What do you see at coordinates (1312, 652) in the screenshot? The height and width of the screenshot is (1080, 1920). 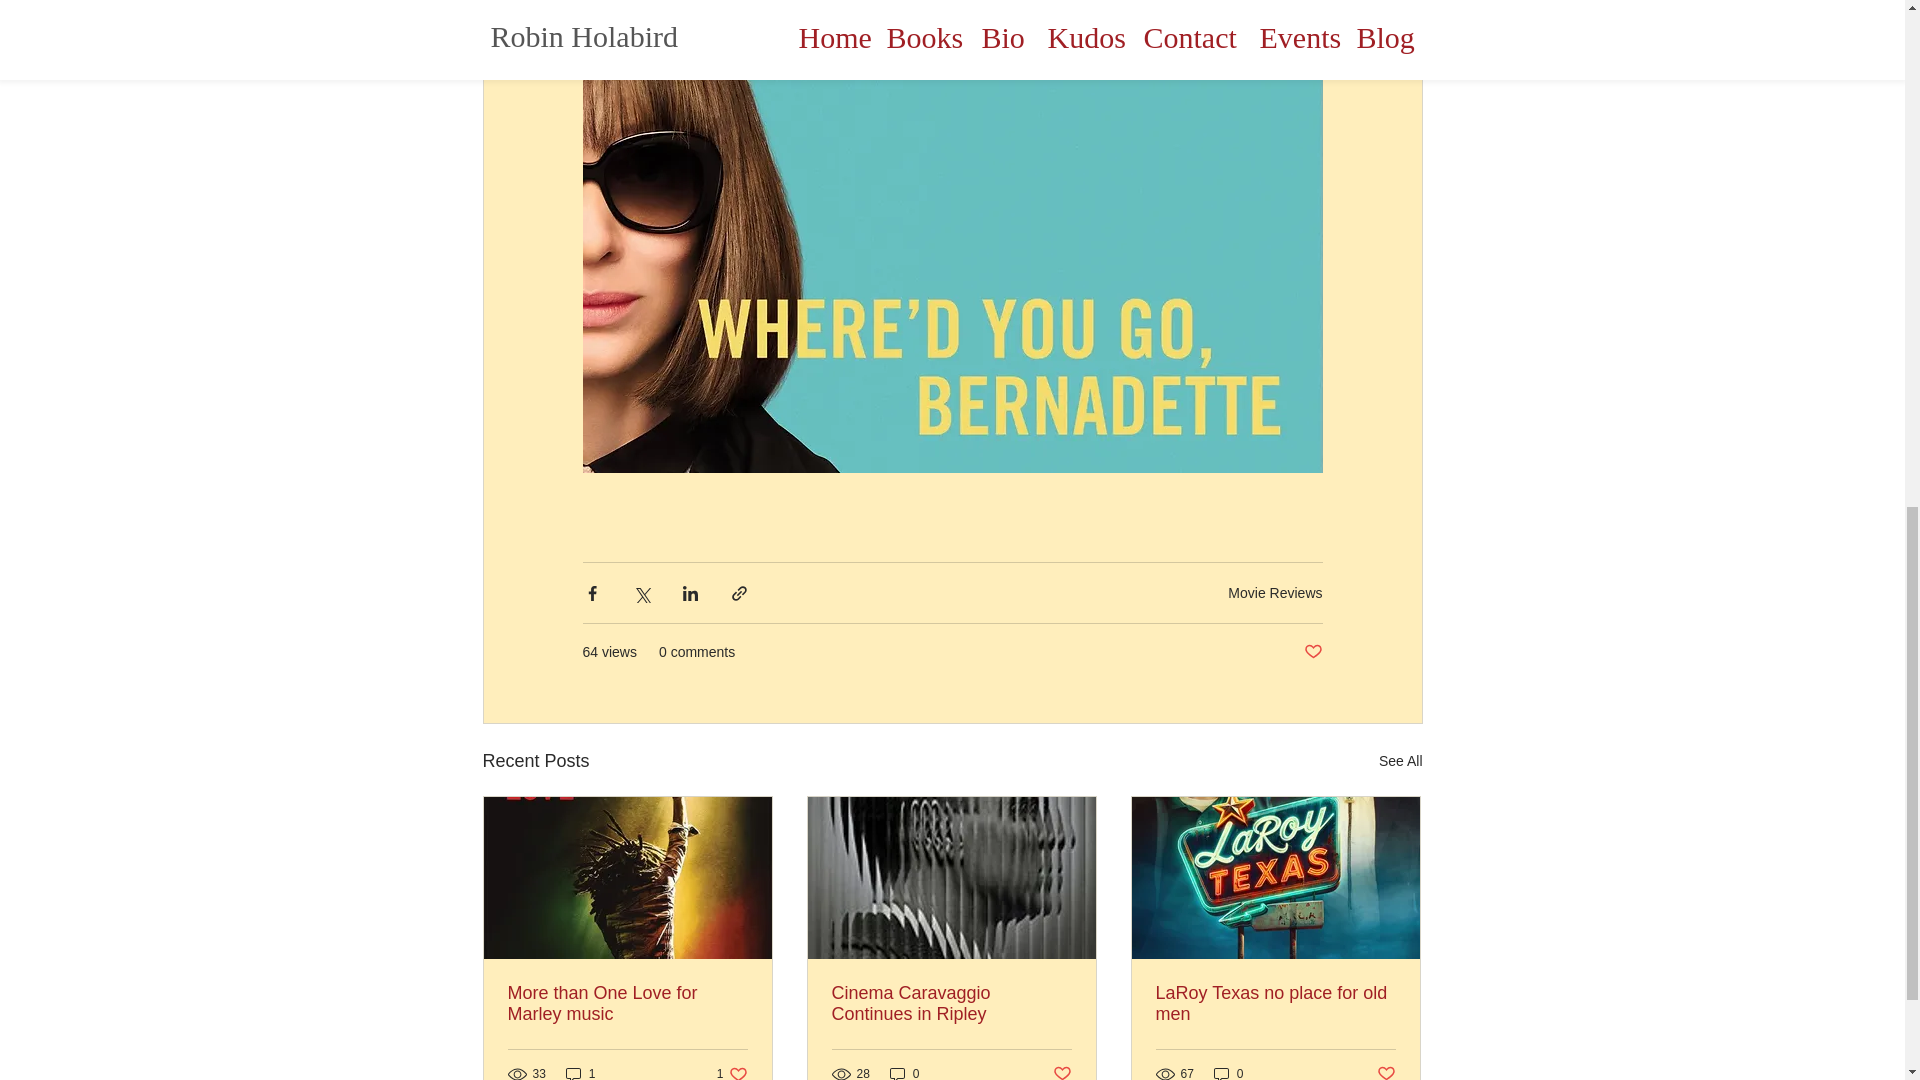 I see `1` at bounding box center [1312, 652].